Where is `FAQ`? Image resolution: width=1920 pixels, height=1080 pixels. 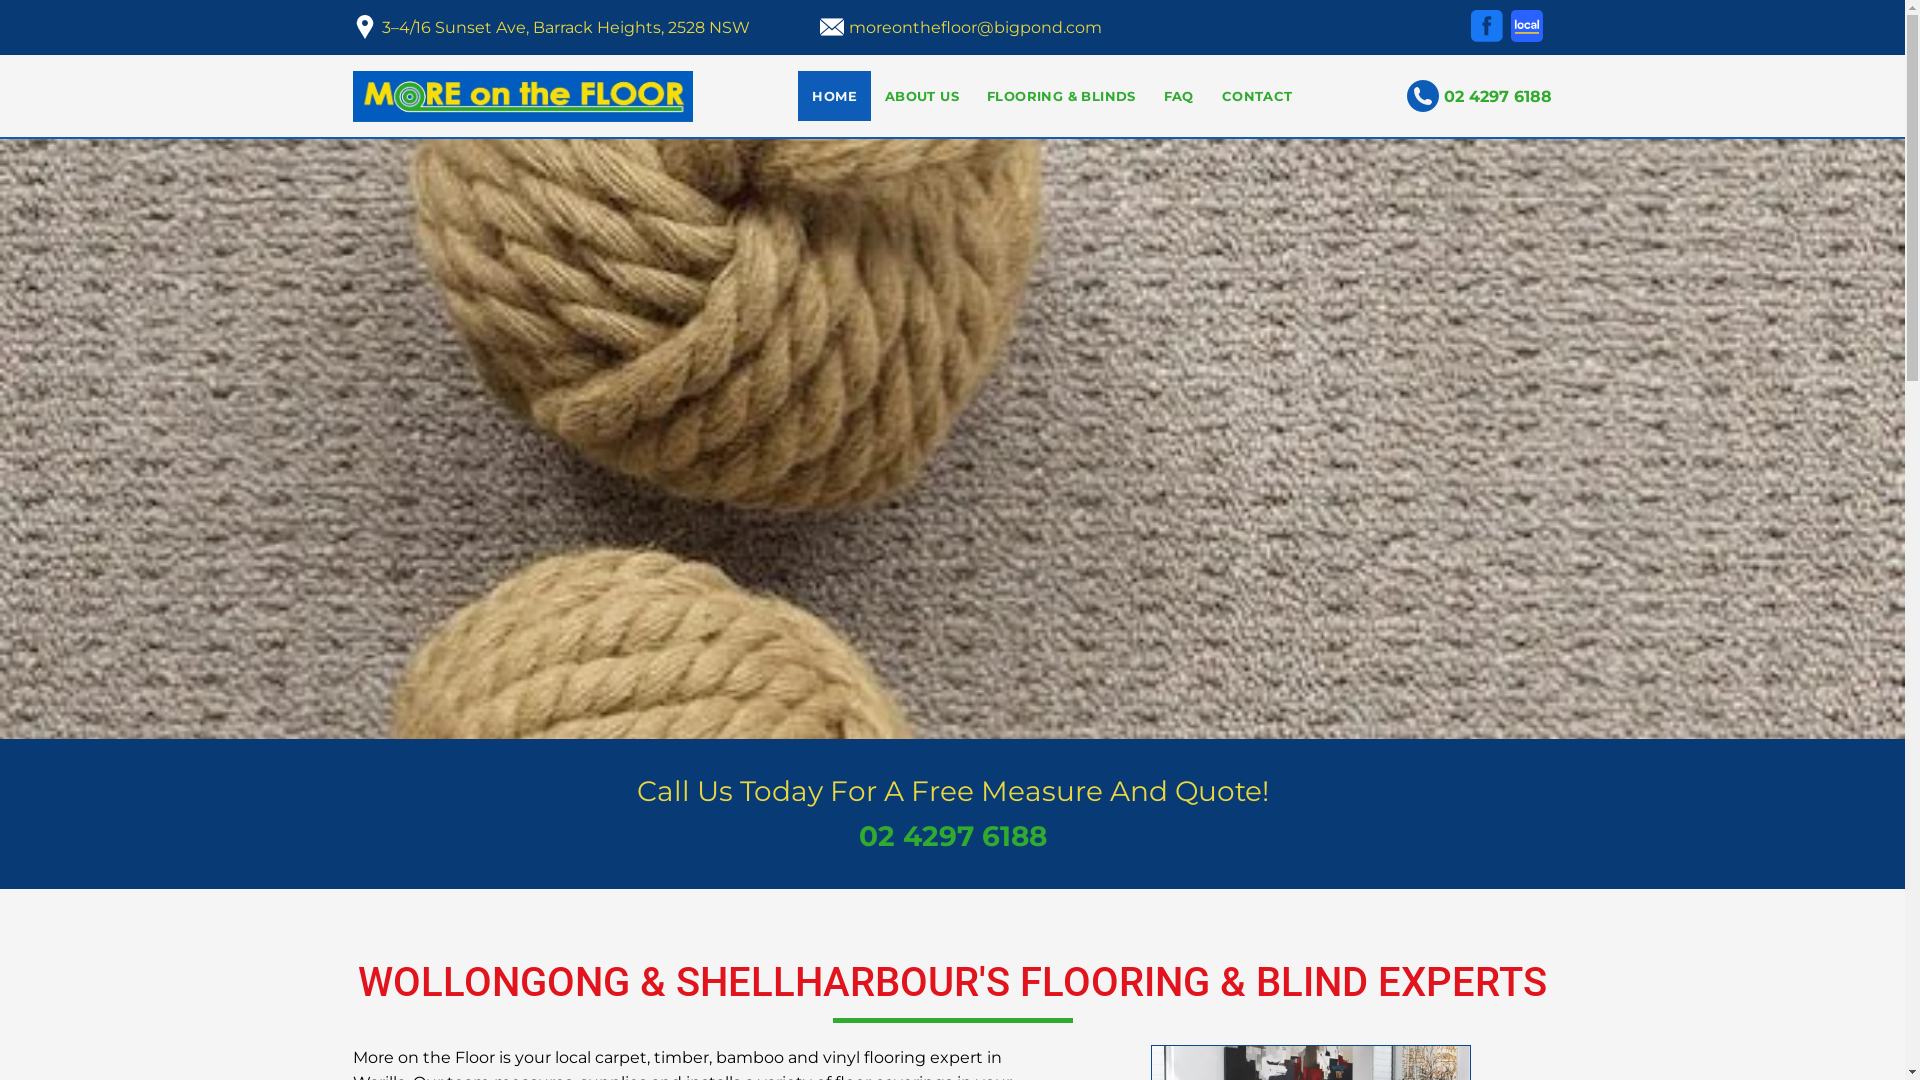 FAQ is located at coordinates (1179, 96).